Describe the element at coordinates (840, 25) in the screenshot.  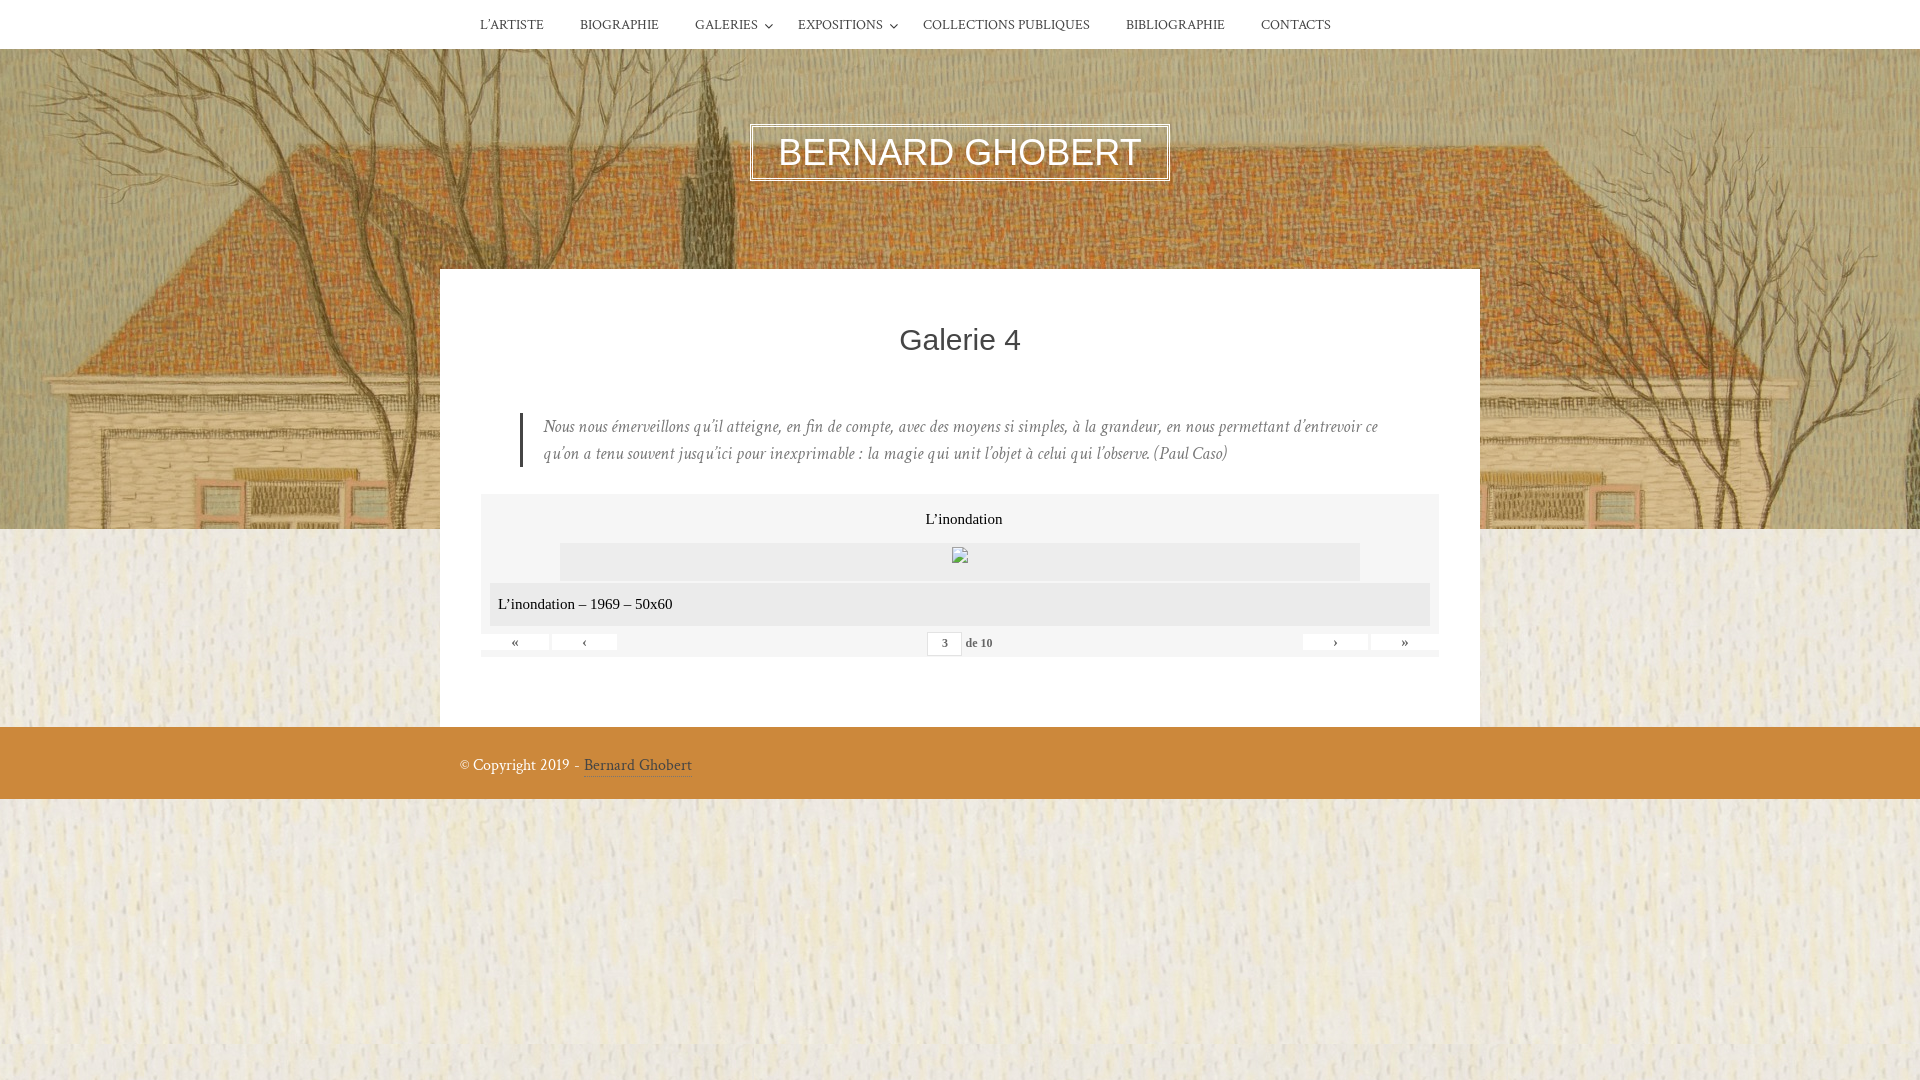
I see `EXPOSITIONS` at that location.